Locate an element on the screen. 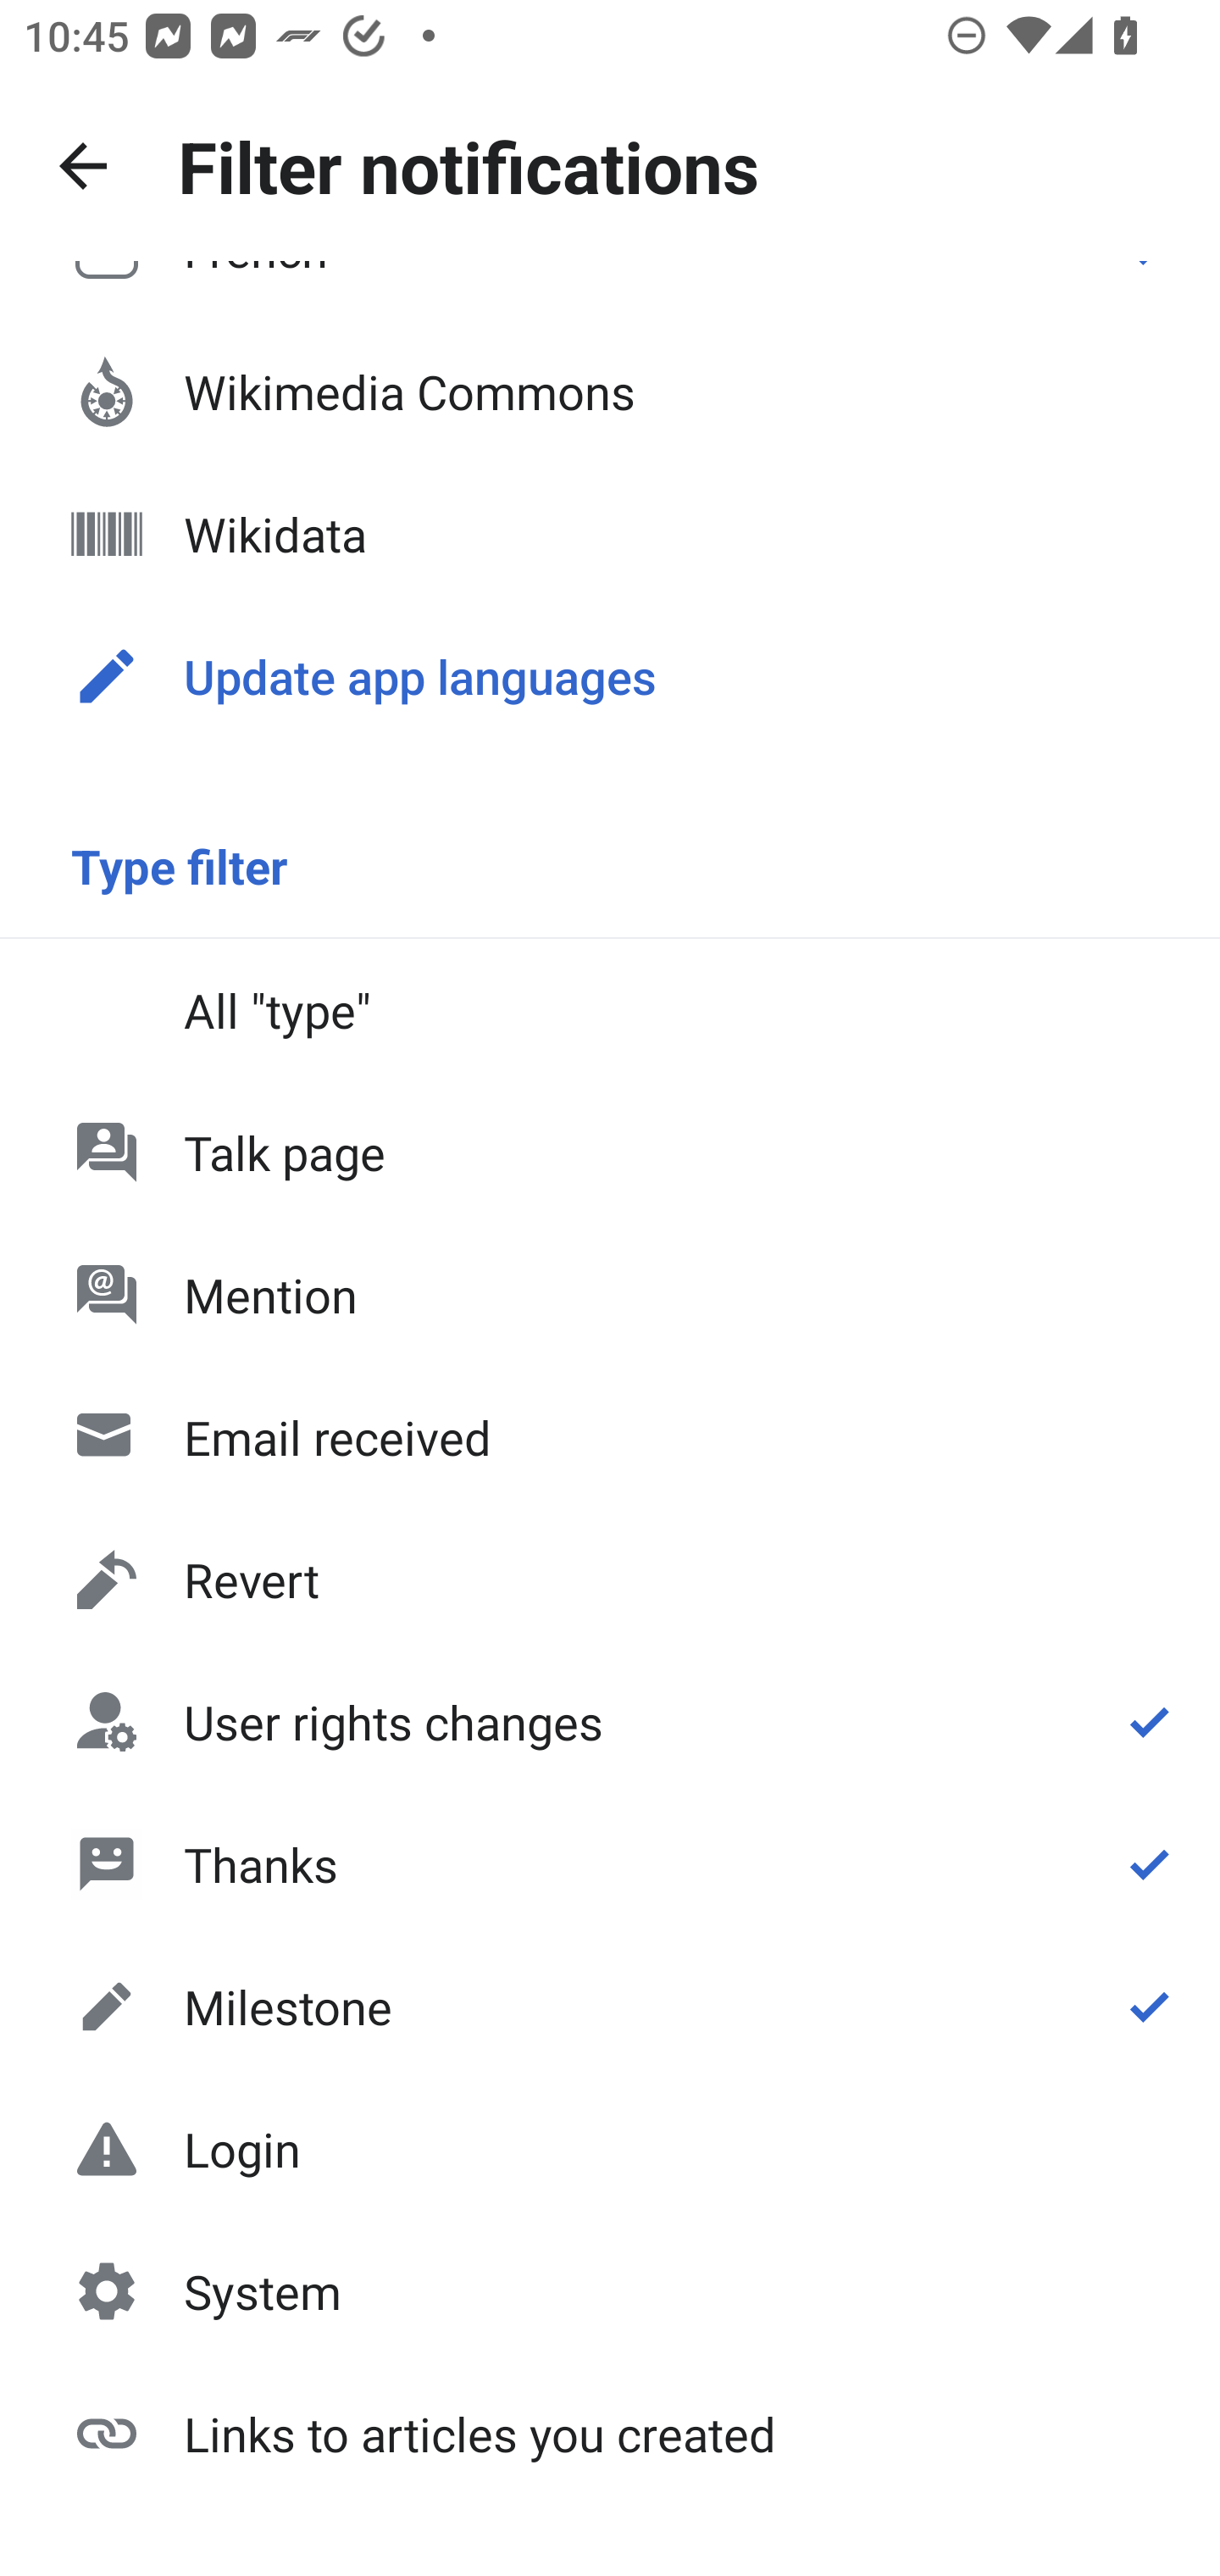 This screenshot has height=2576, width=1220. Thanks is located at coordinates (610, 1863).